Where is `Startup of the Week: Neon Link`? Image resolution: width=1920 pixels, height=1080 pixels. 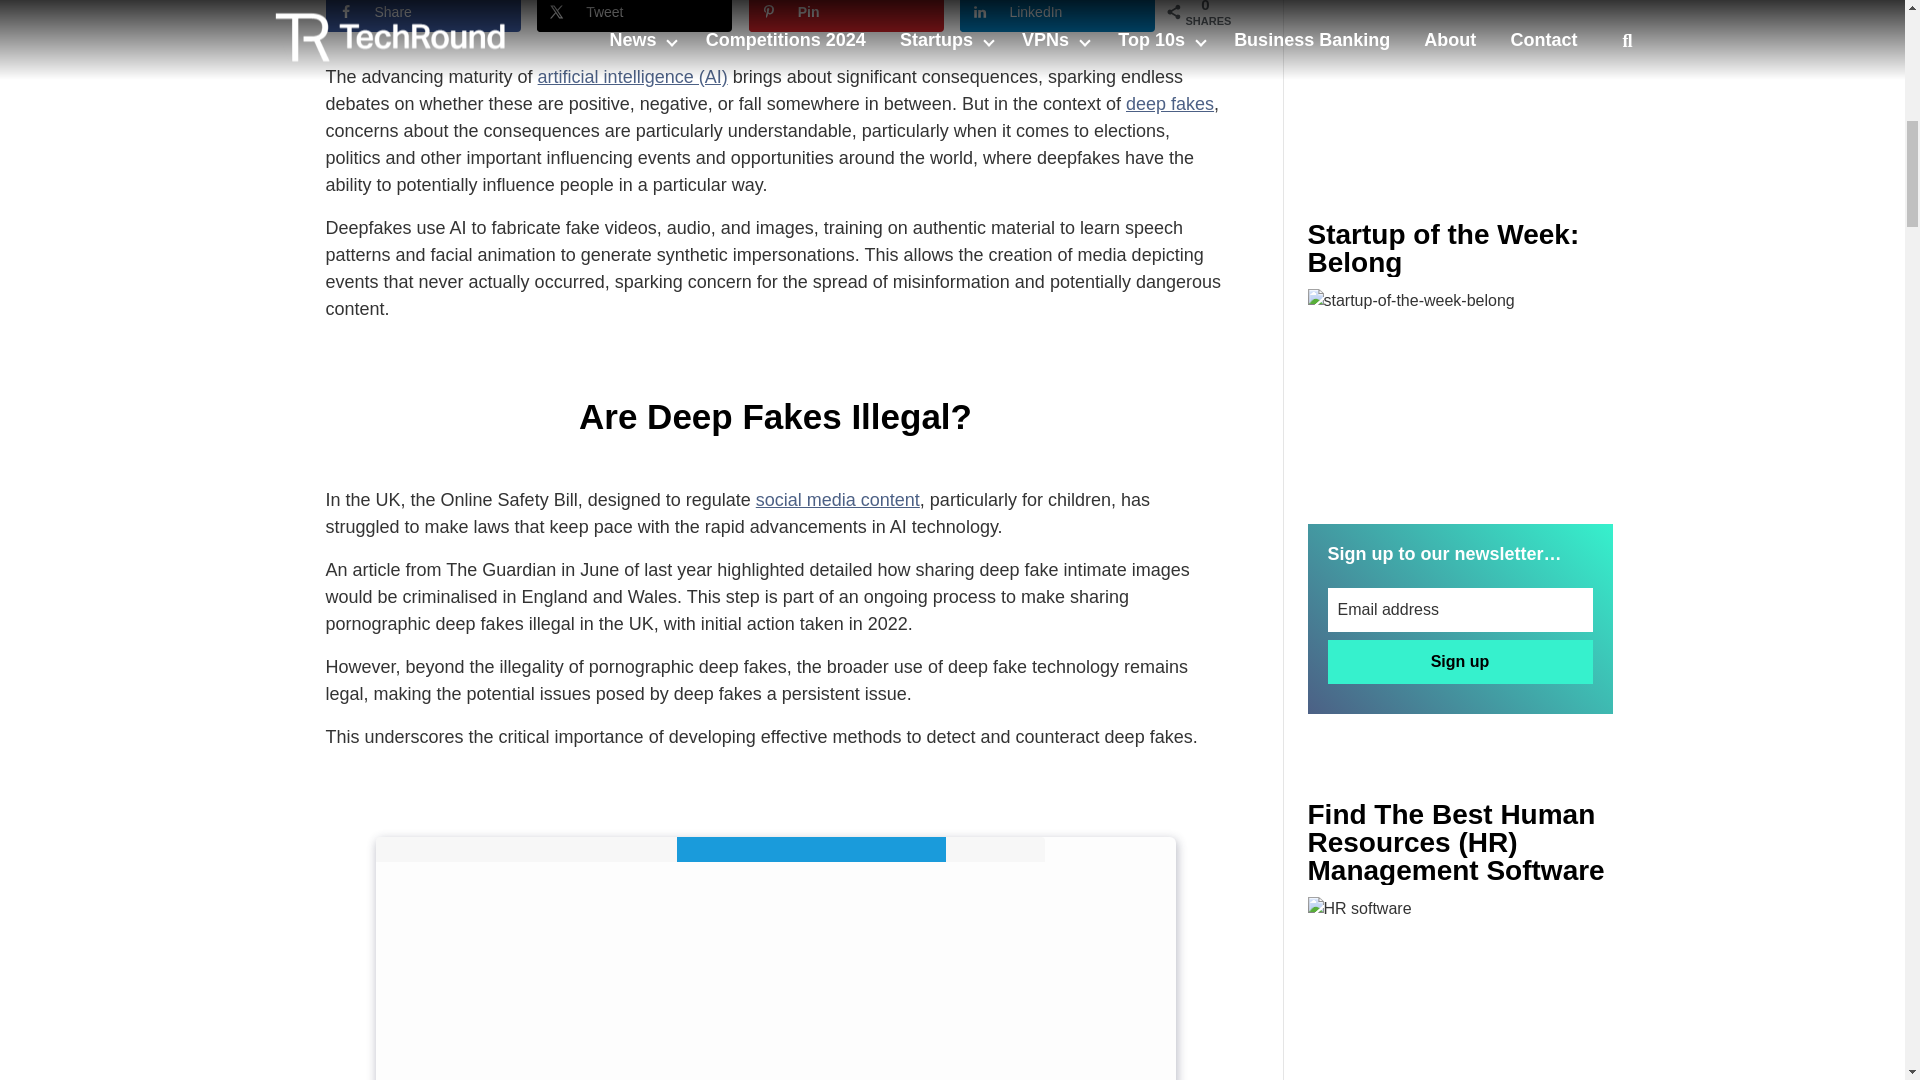 Startup of the Week: Neon Link is located at coordinates (1460, 390).